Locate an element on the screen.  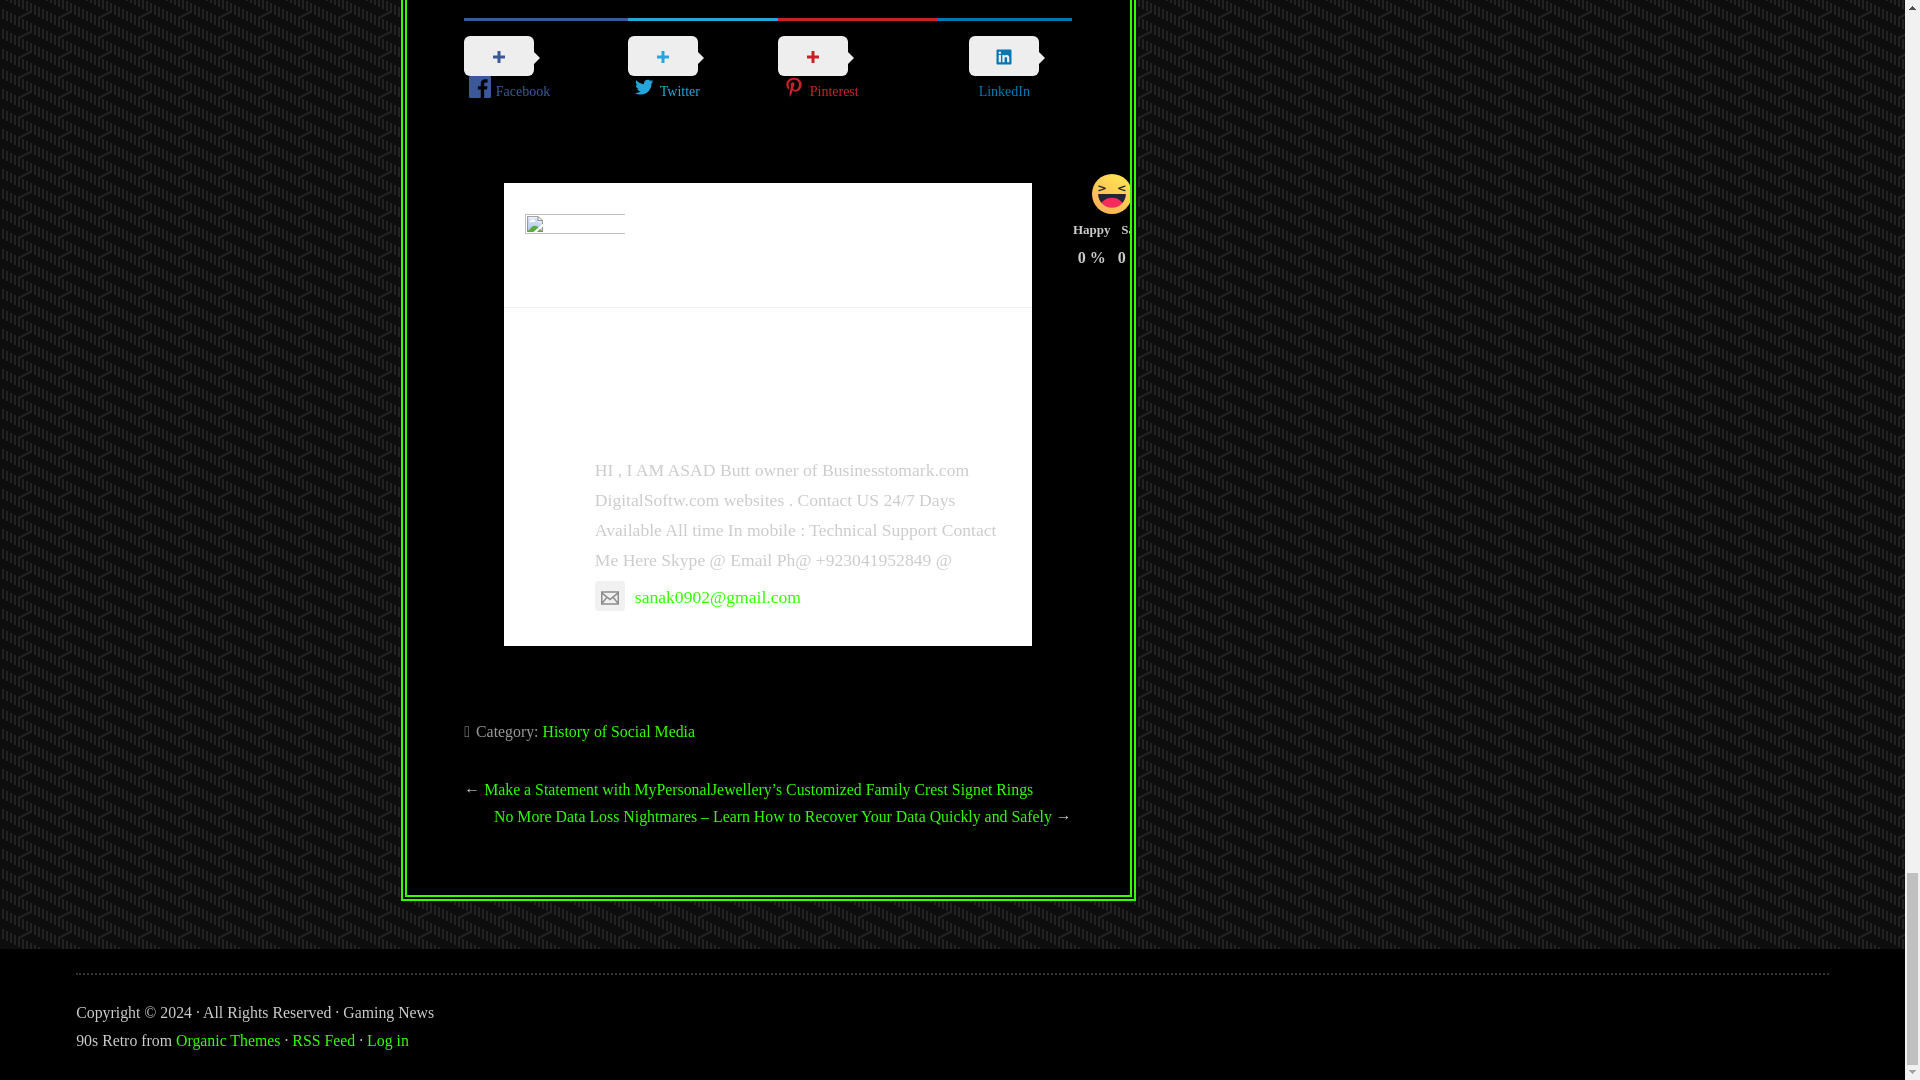
Twitter is located at coordinates (702, 70).